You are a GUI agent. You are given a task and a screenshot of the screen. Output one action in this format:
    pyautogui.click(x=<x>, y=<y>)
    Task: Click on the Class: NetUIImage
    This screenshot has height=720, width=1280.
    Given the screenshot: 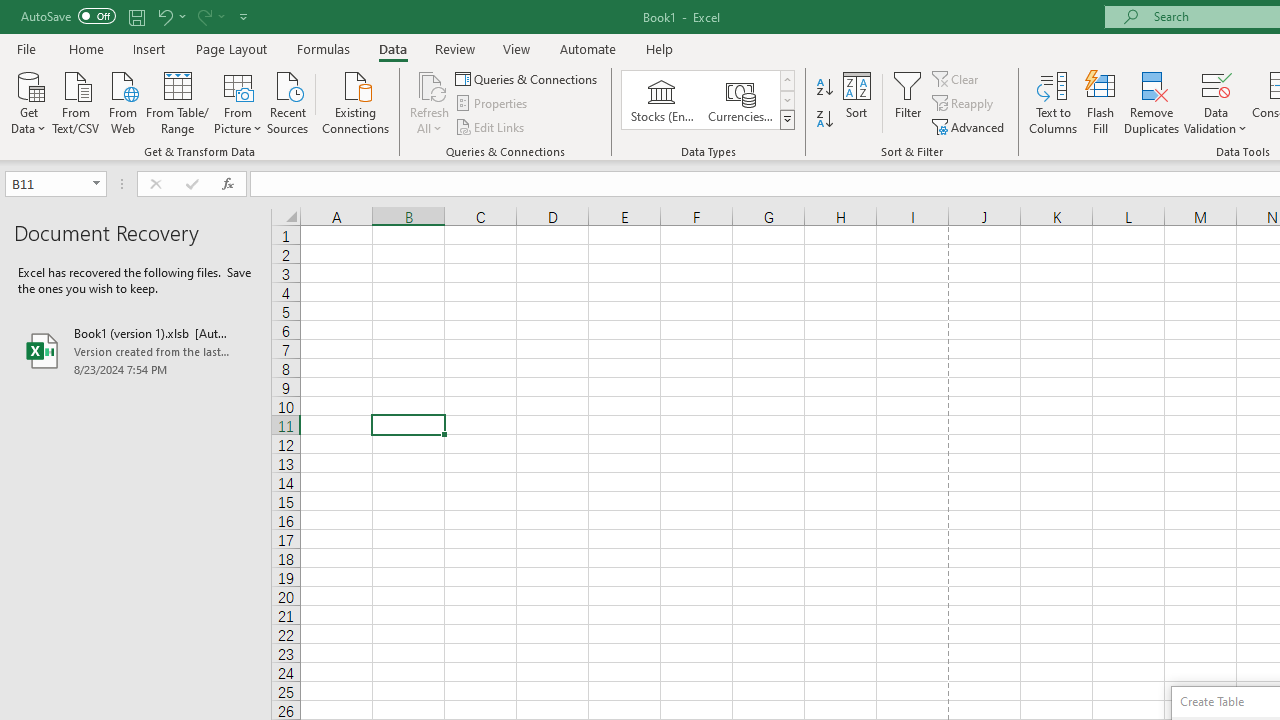 What is the action you would take?
    pyautogui.click(x=788, y=119)
    